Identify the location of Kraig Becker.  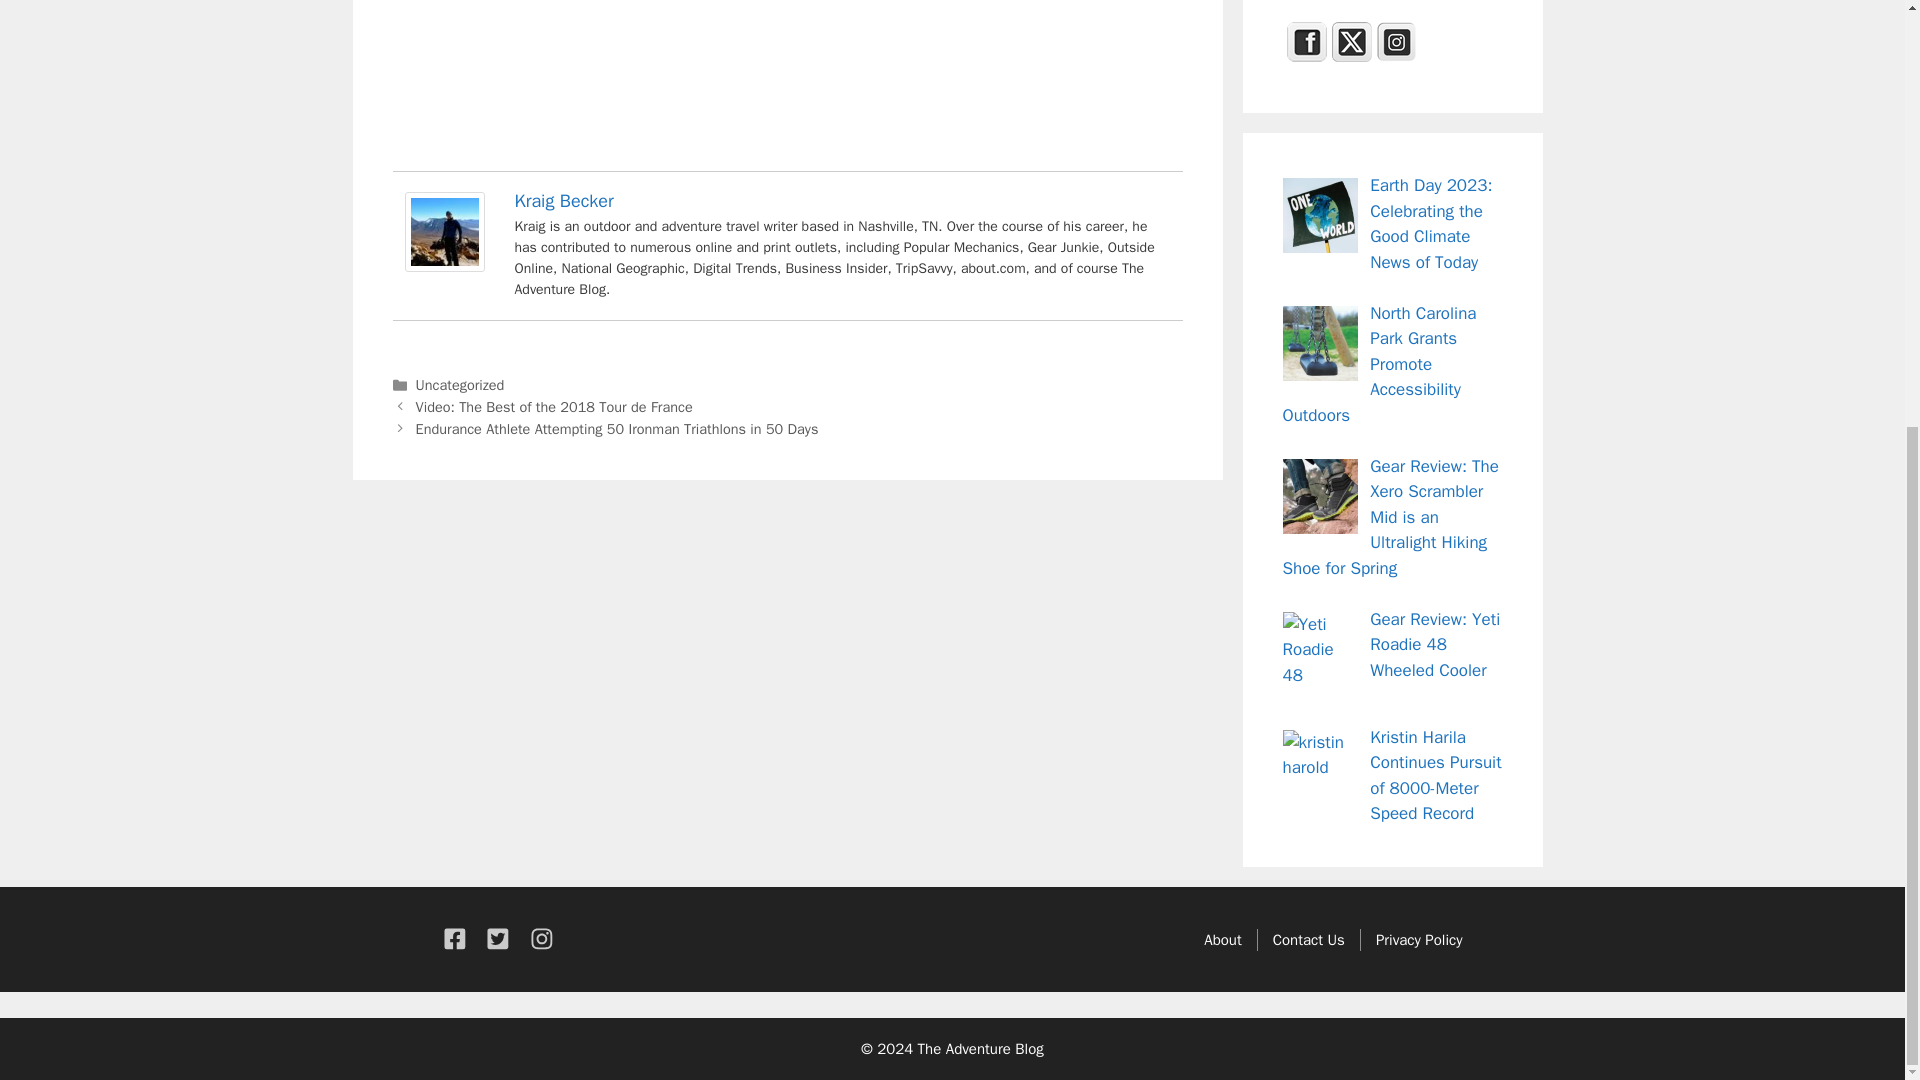
(443, 266).